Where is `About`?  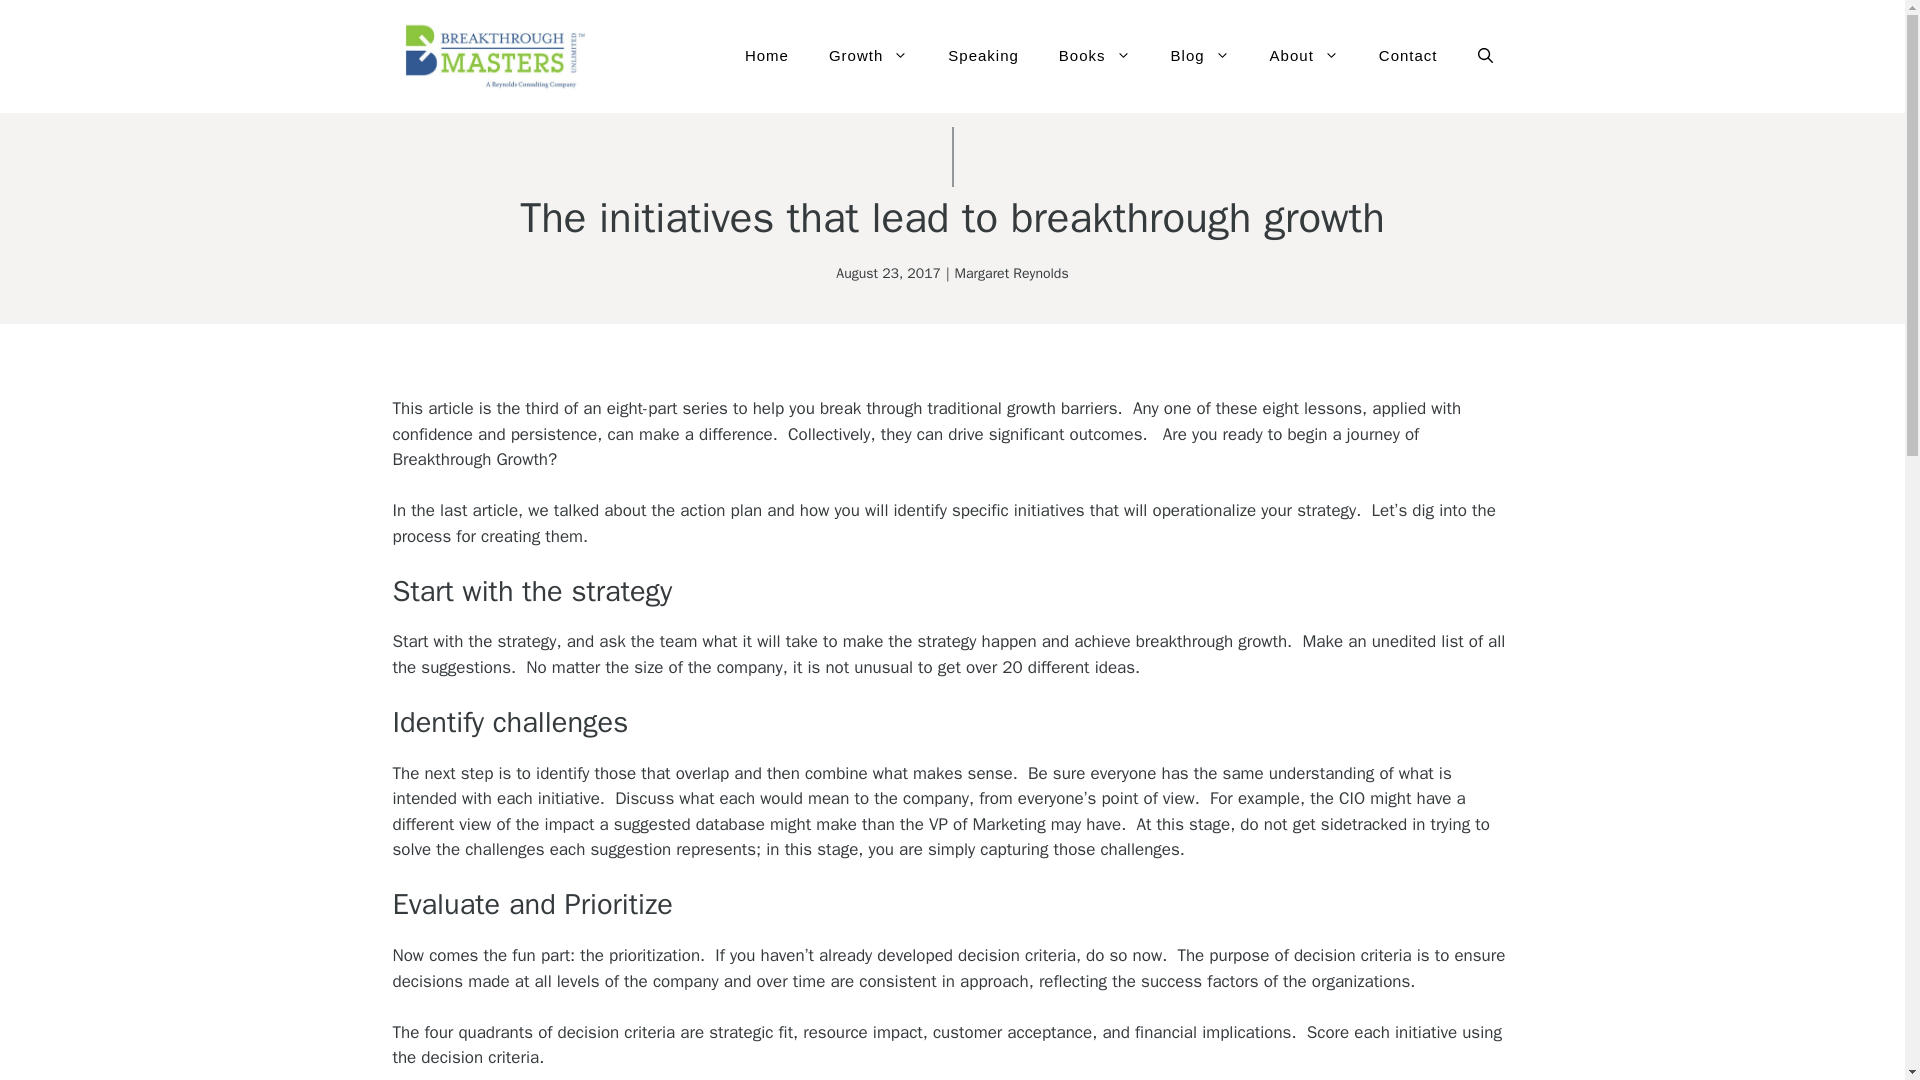 About is located at coordinates (1304, 56).